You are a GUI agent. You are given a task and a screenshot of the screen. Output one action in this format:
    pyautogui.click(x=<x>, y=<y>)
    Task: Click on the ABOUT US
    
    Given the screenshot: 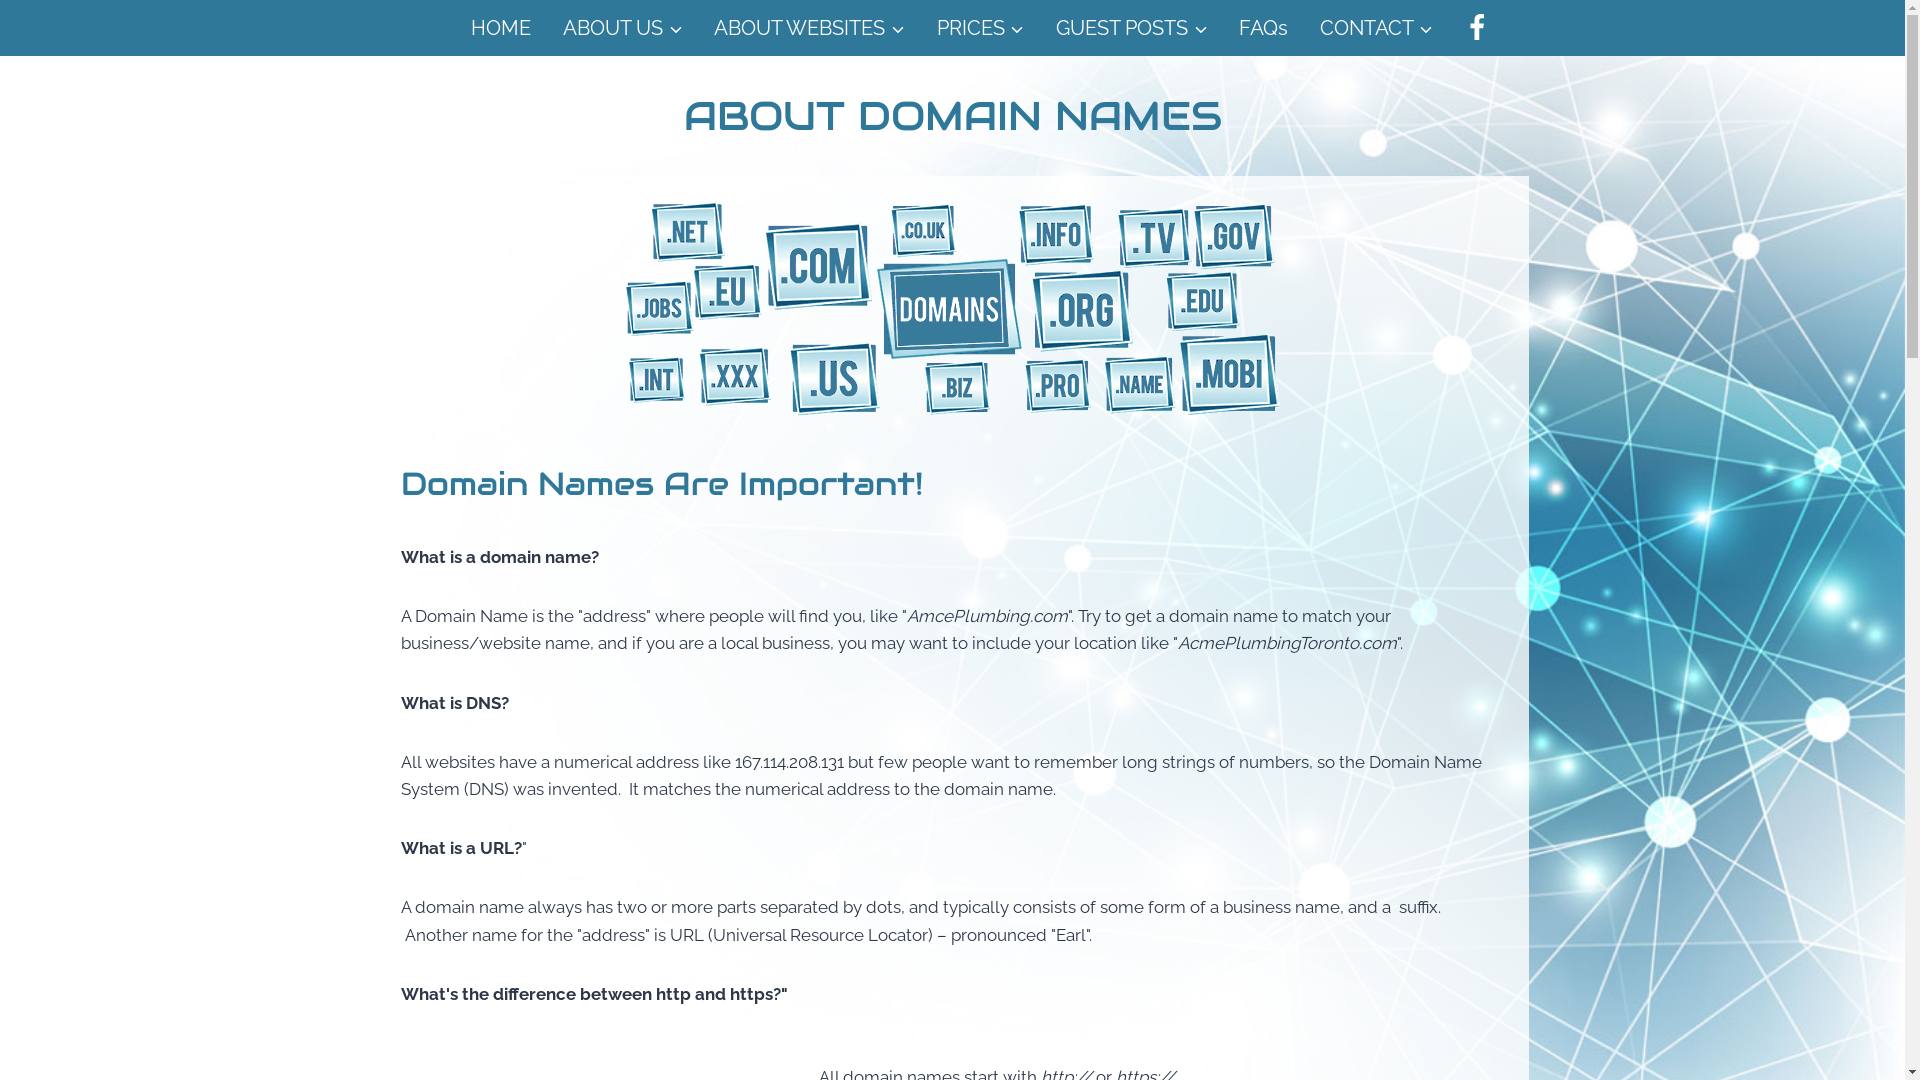 What is the action you would take?
    pyautogui.click(x=622, y=28)
    